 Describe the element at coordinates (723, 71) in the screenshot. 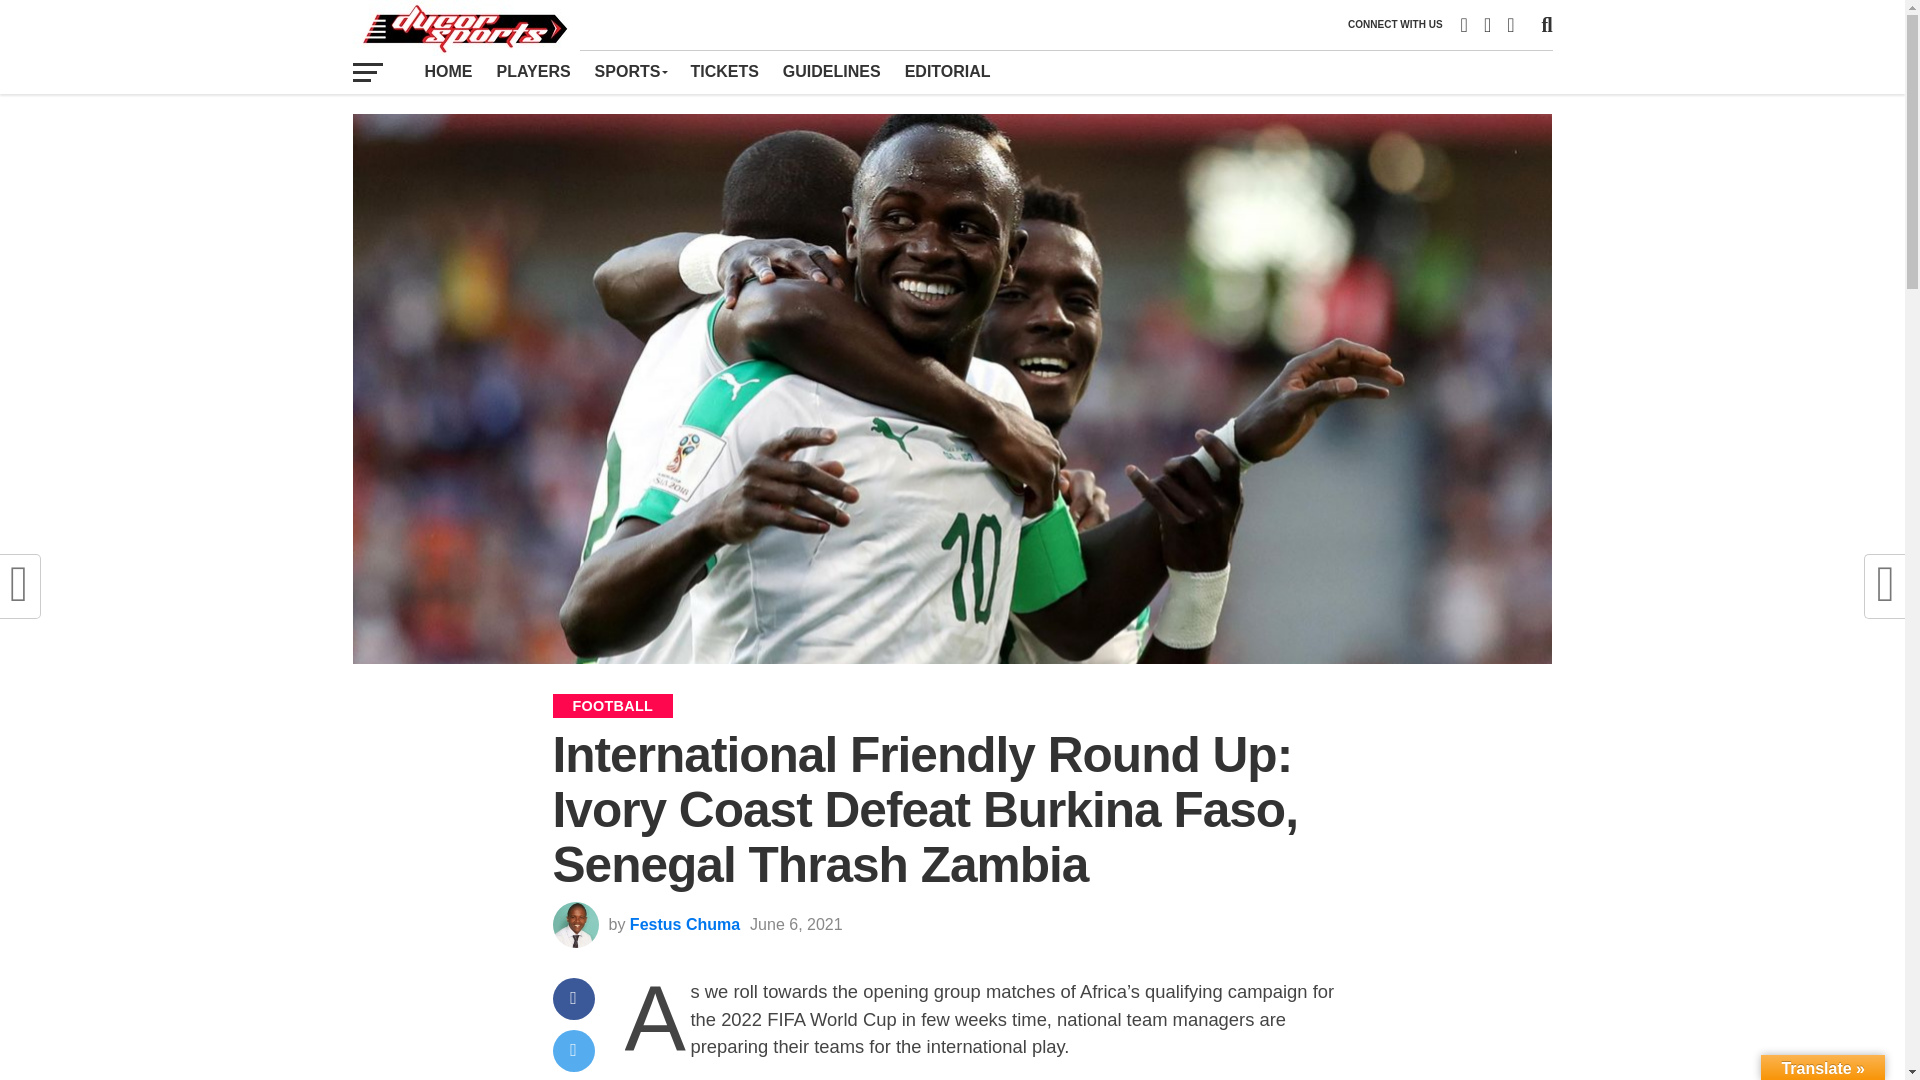

I see `TICKETS` at that location.